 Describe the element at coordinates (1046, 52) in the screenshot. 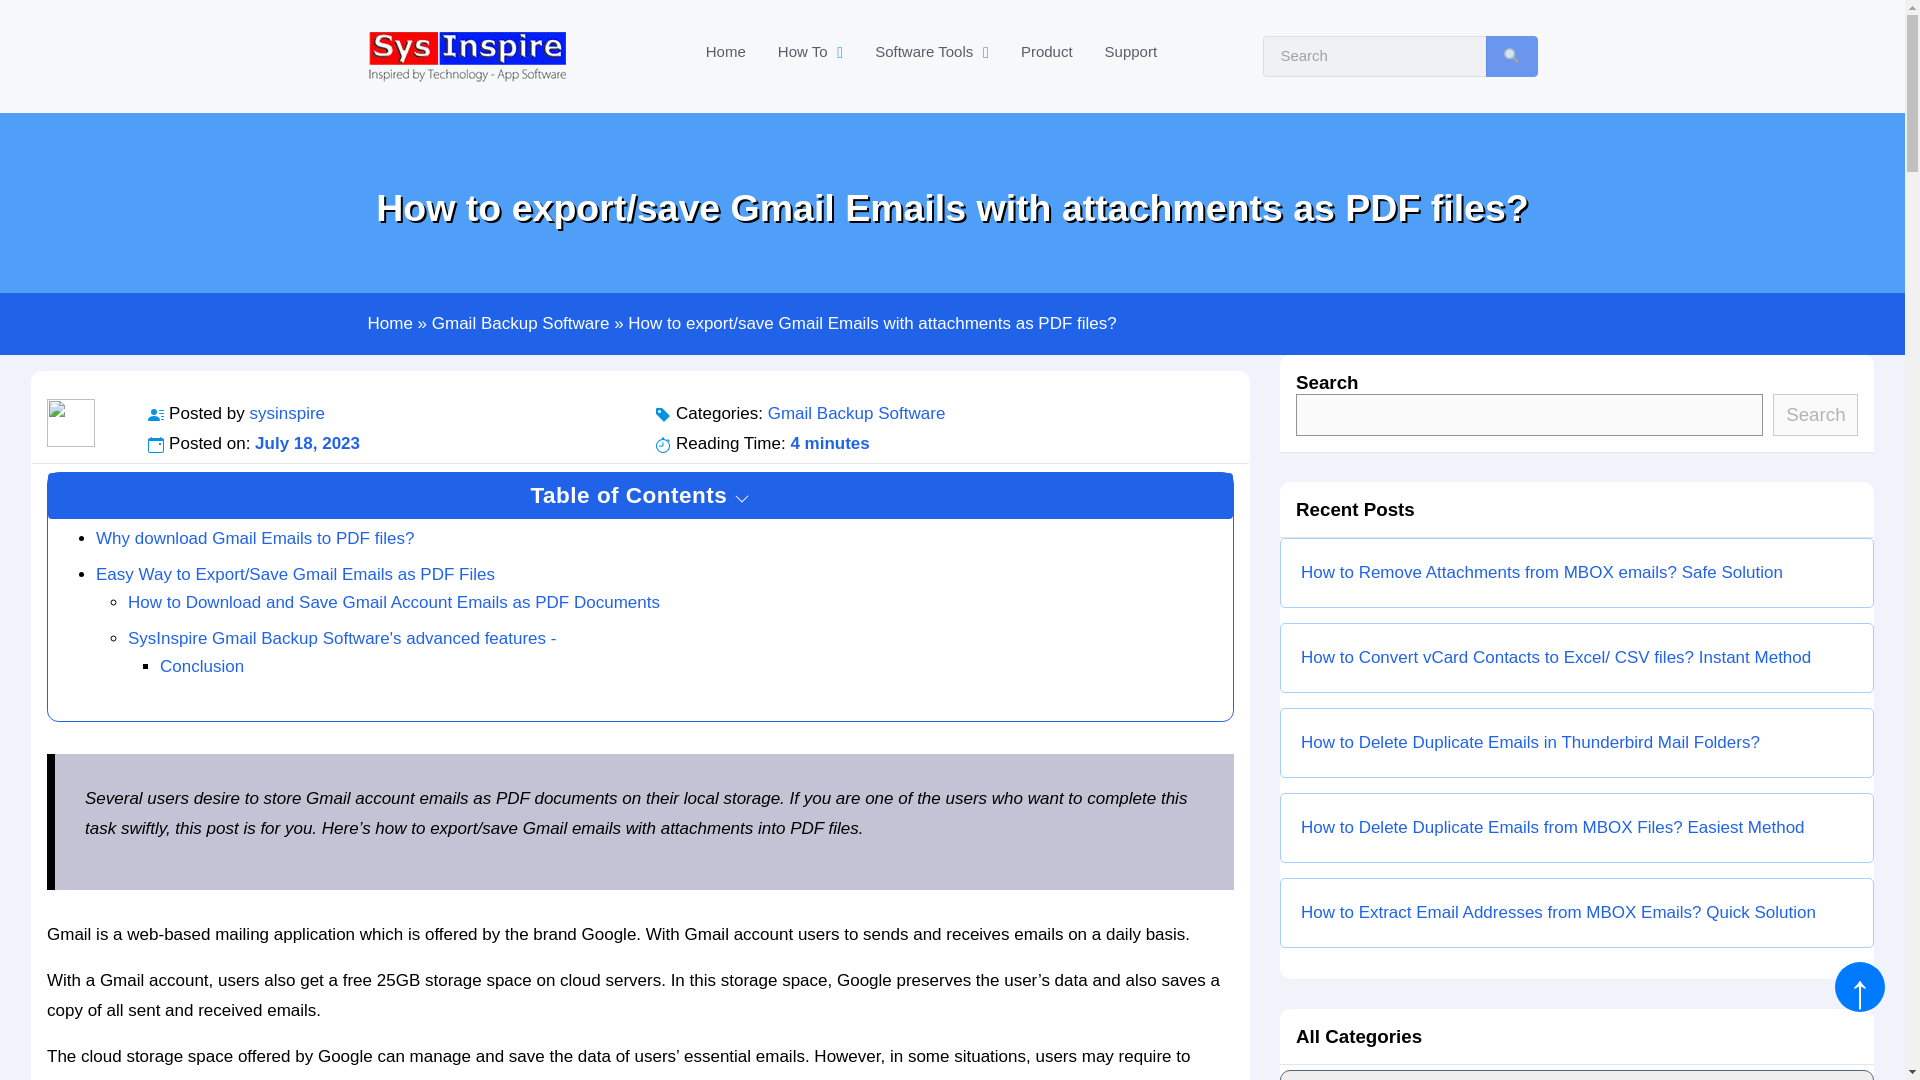

I see `Product` at that location.